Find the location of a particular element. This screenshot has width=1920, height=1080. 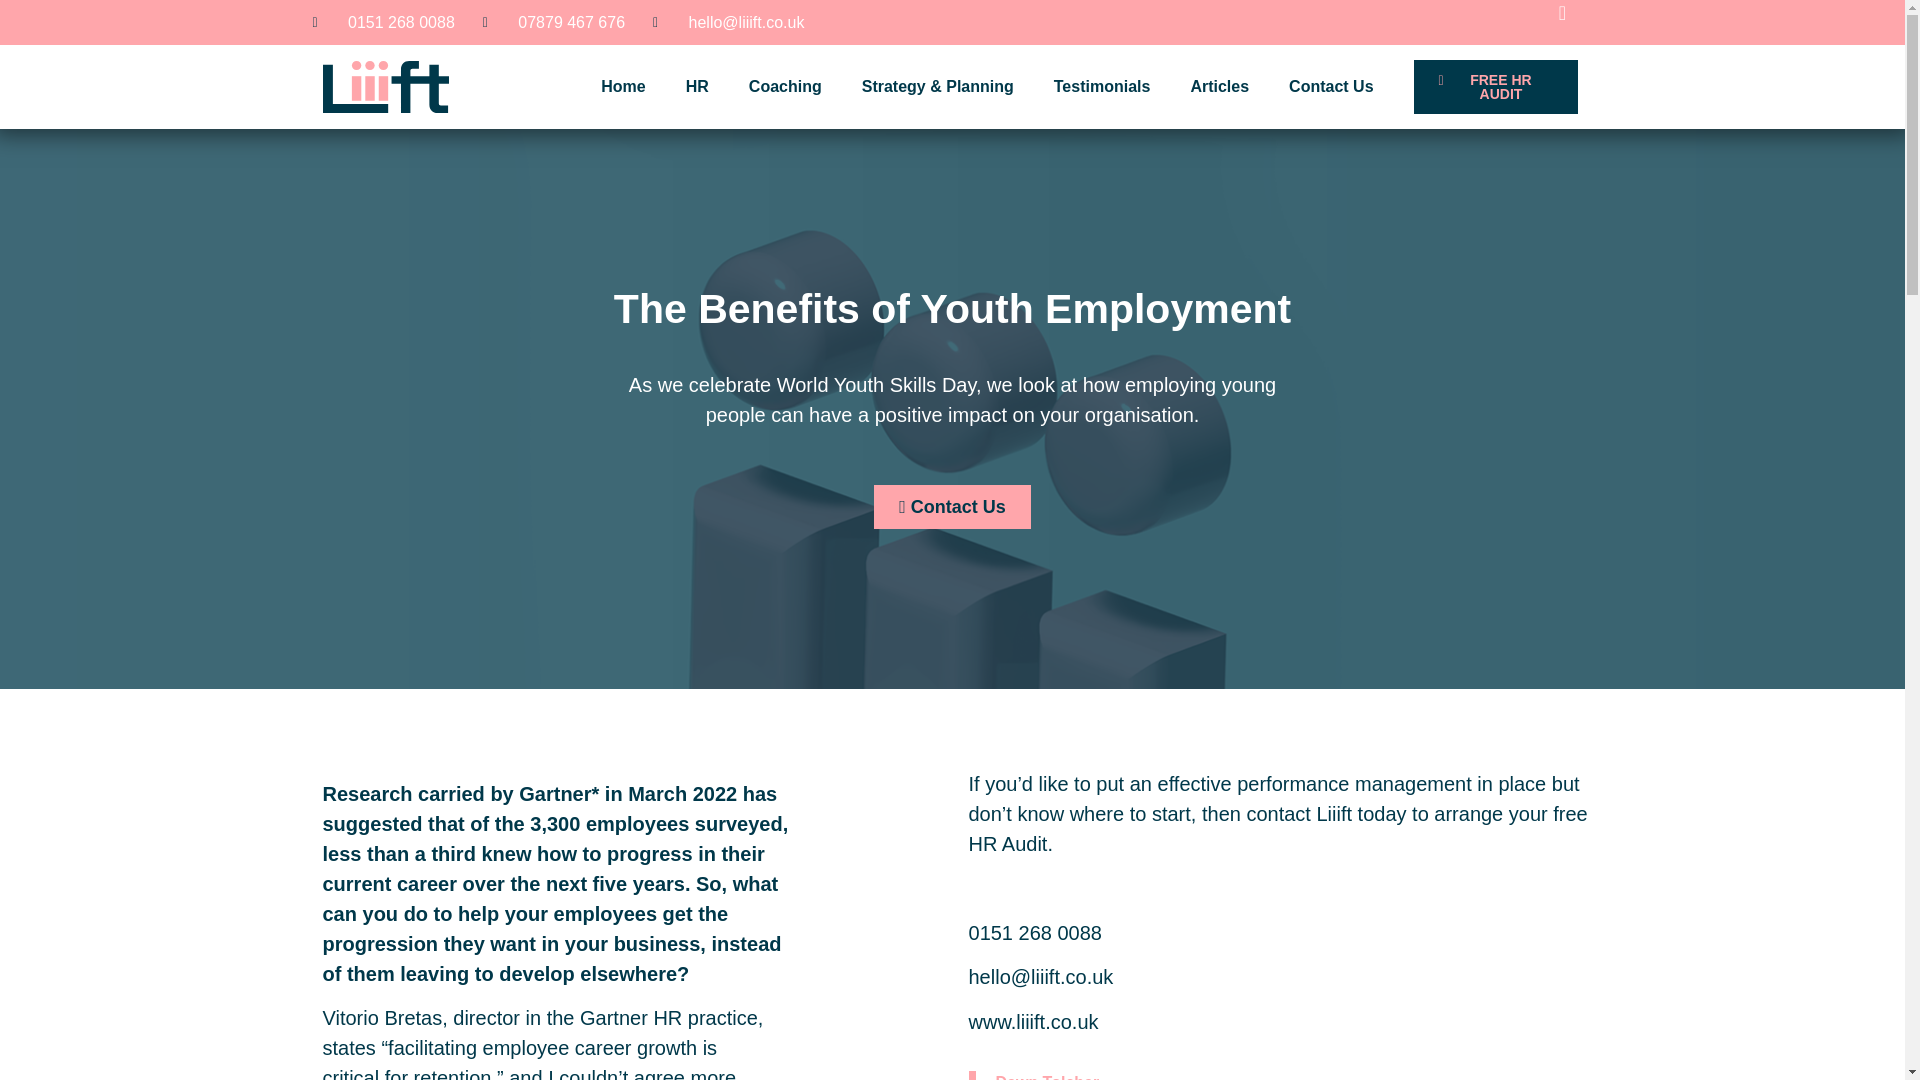

Coaching is located at coordinates (786, 86).